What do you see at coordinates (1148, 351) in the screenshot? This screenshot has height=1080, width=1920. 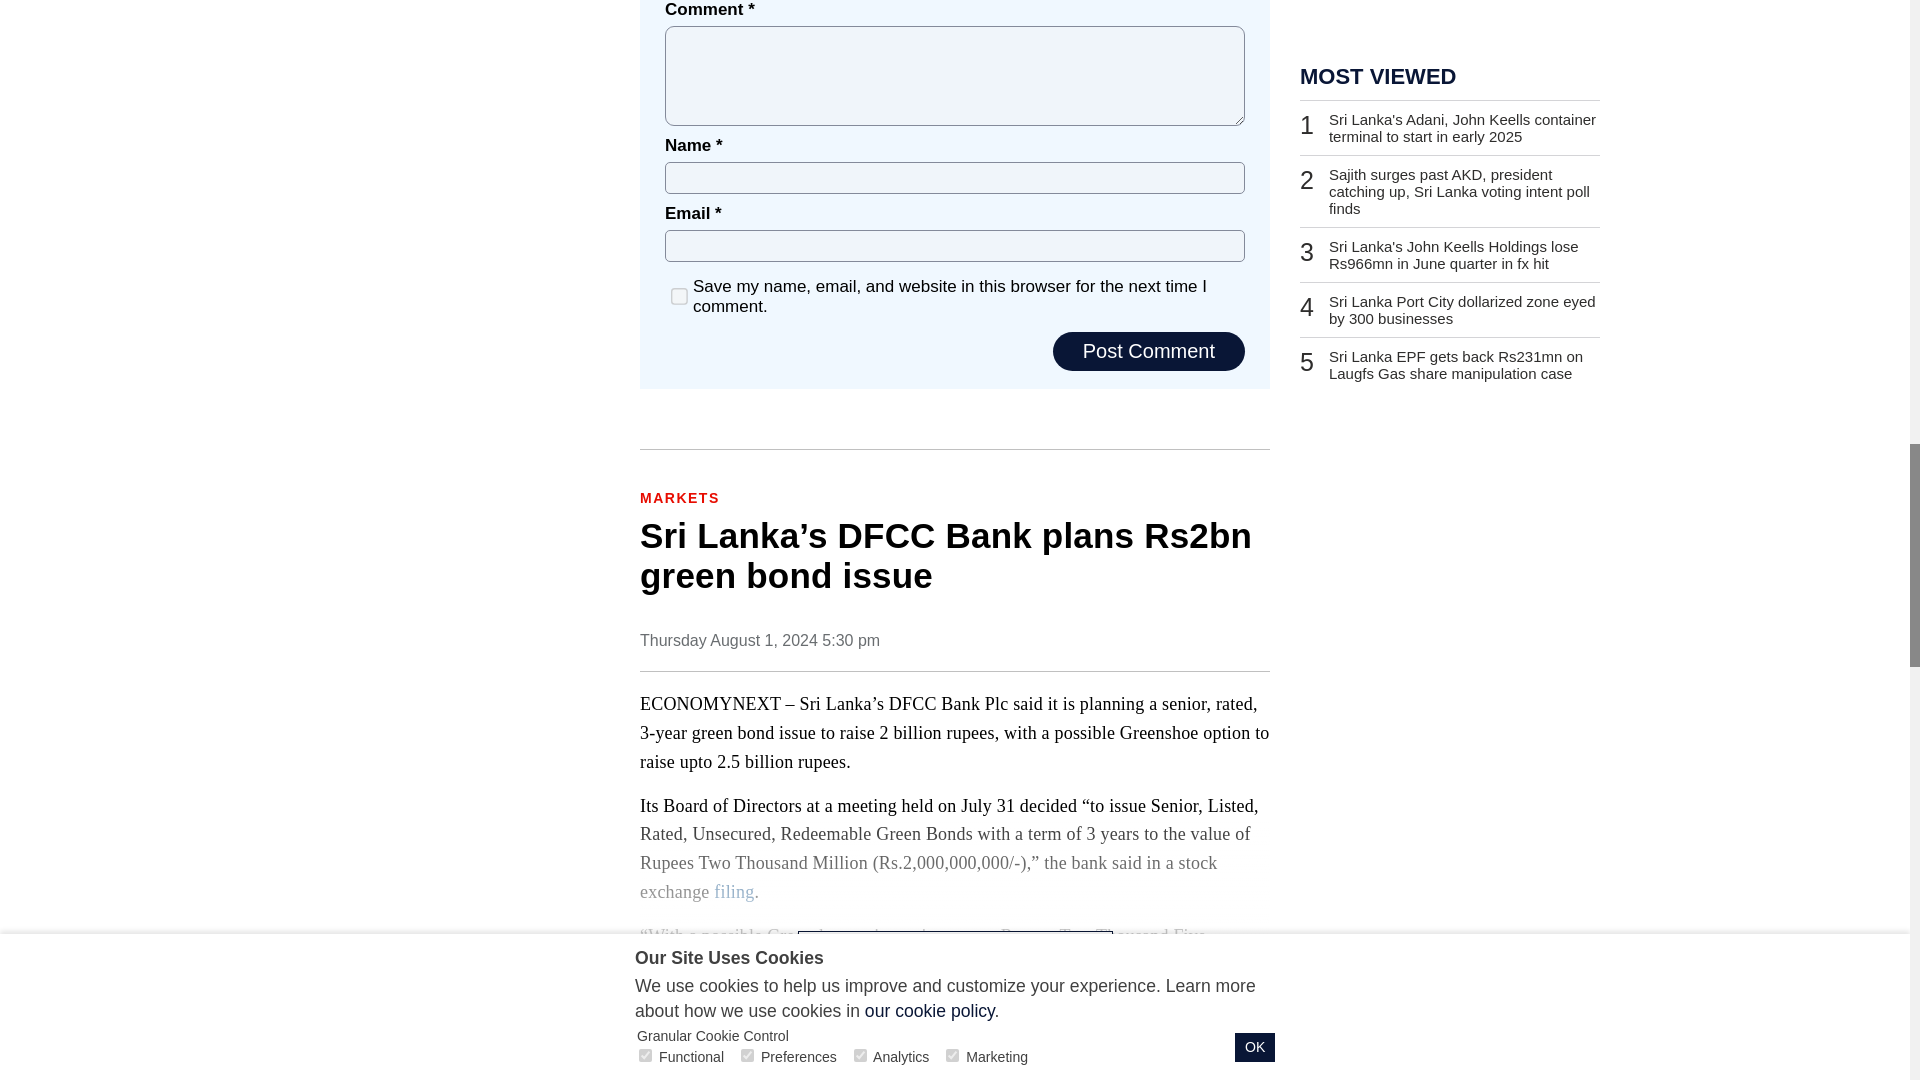 I see `Post Comment` at bounding box center [1148, 351].